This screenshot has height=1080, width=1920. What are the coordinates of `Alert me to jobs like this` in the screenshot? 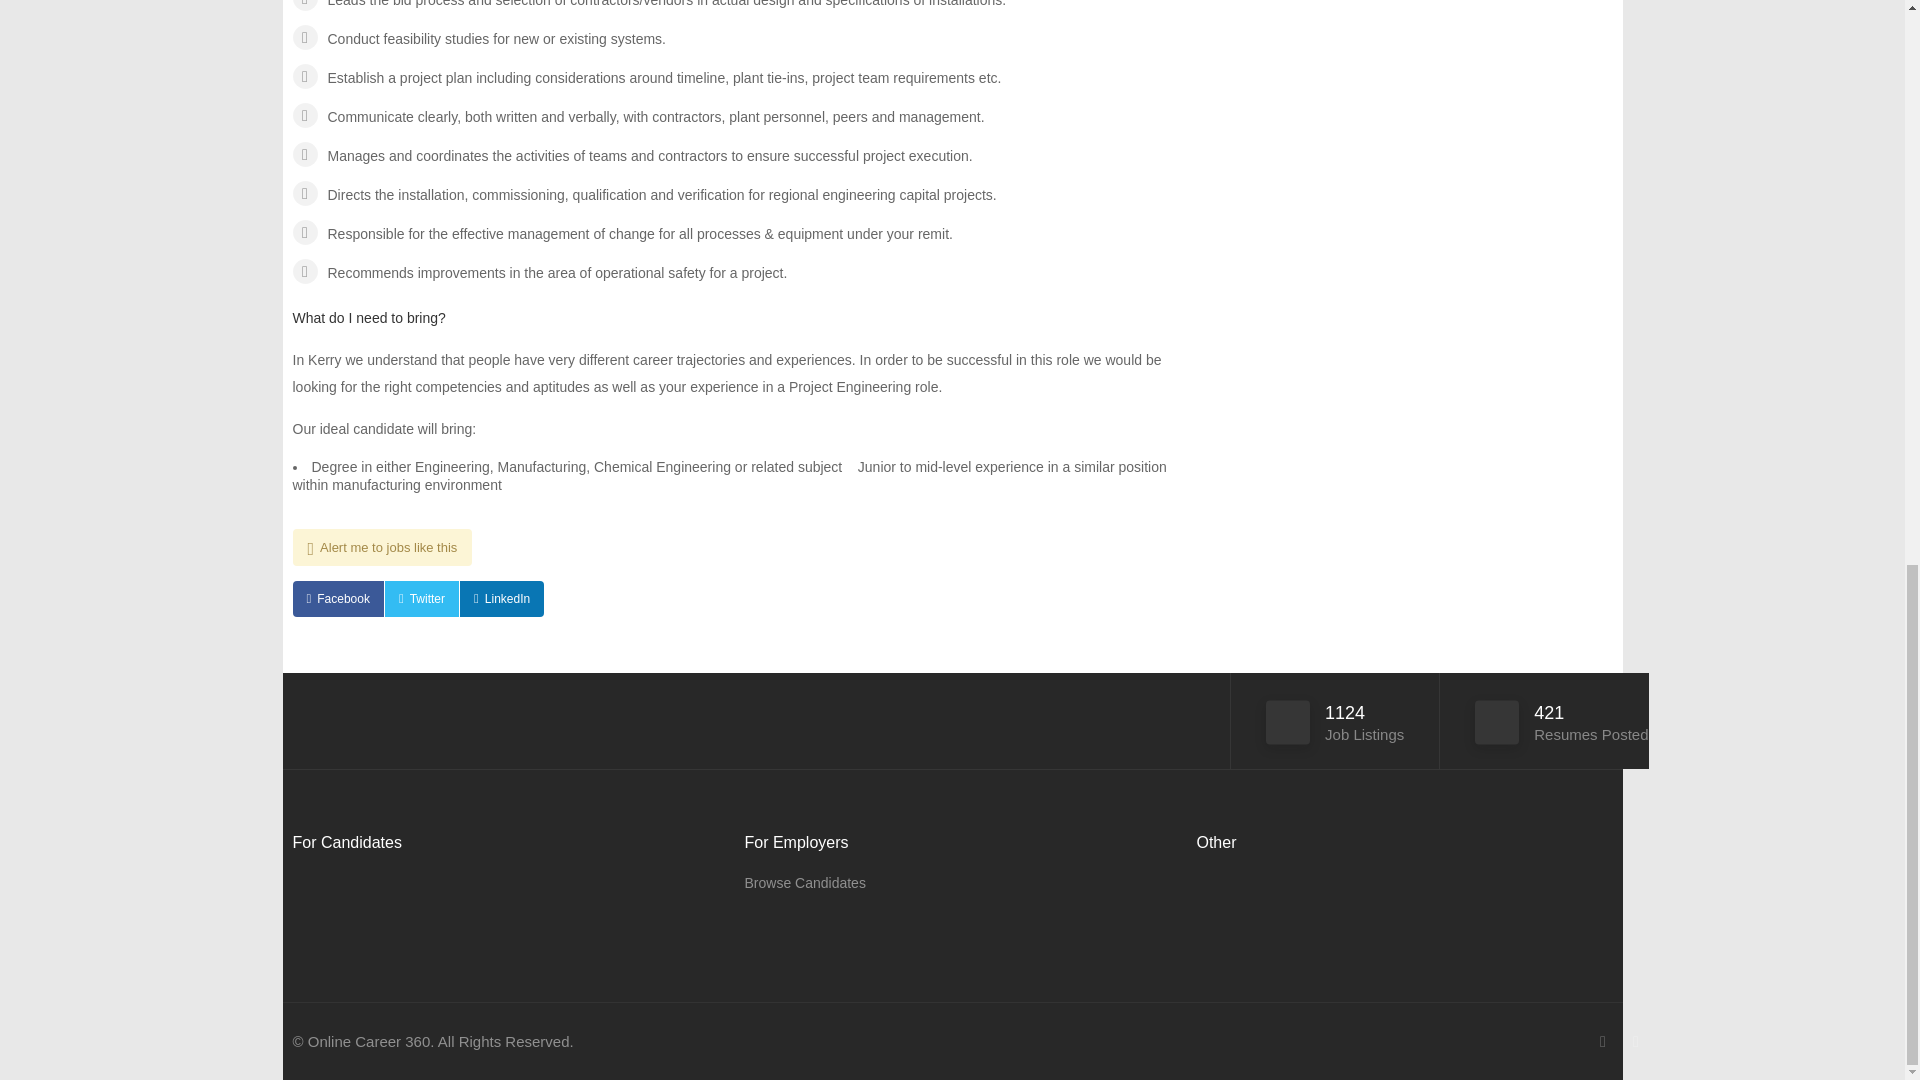 It's located at (382, 547).